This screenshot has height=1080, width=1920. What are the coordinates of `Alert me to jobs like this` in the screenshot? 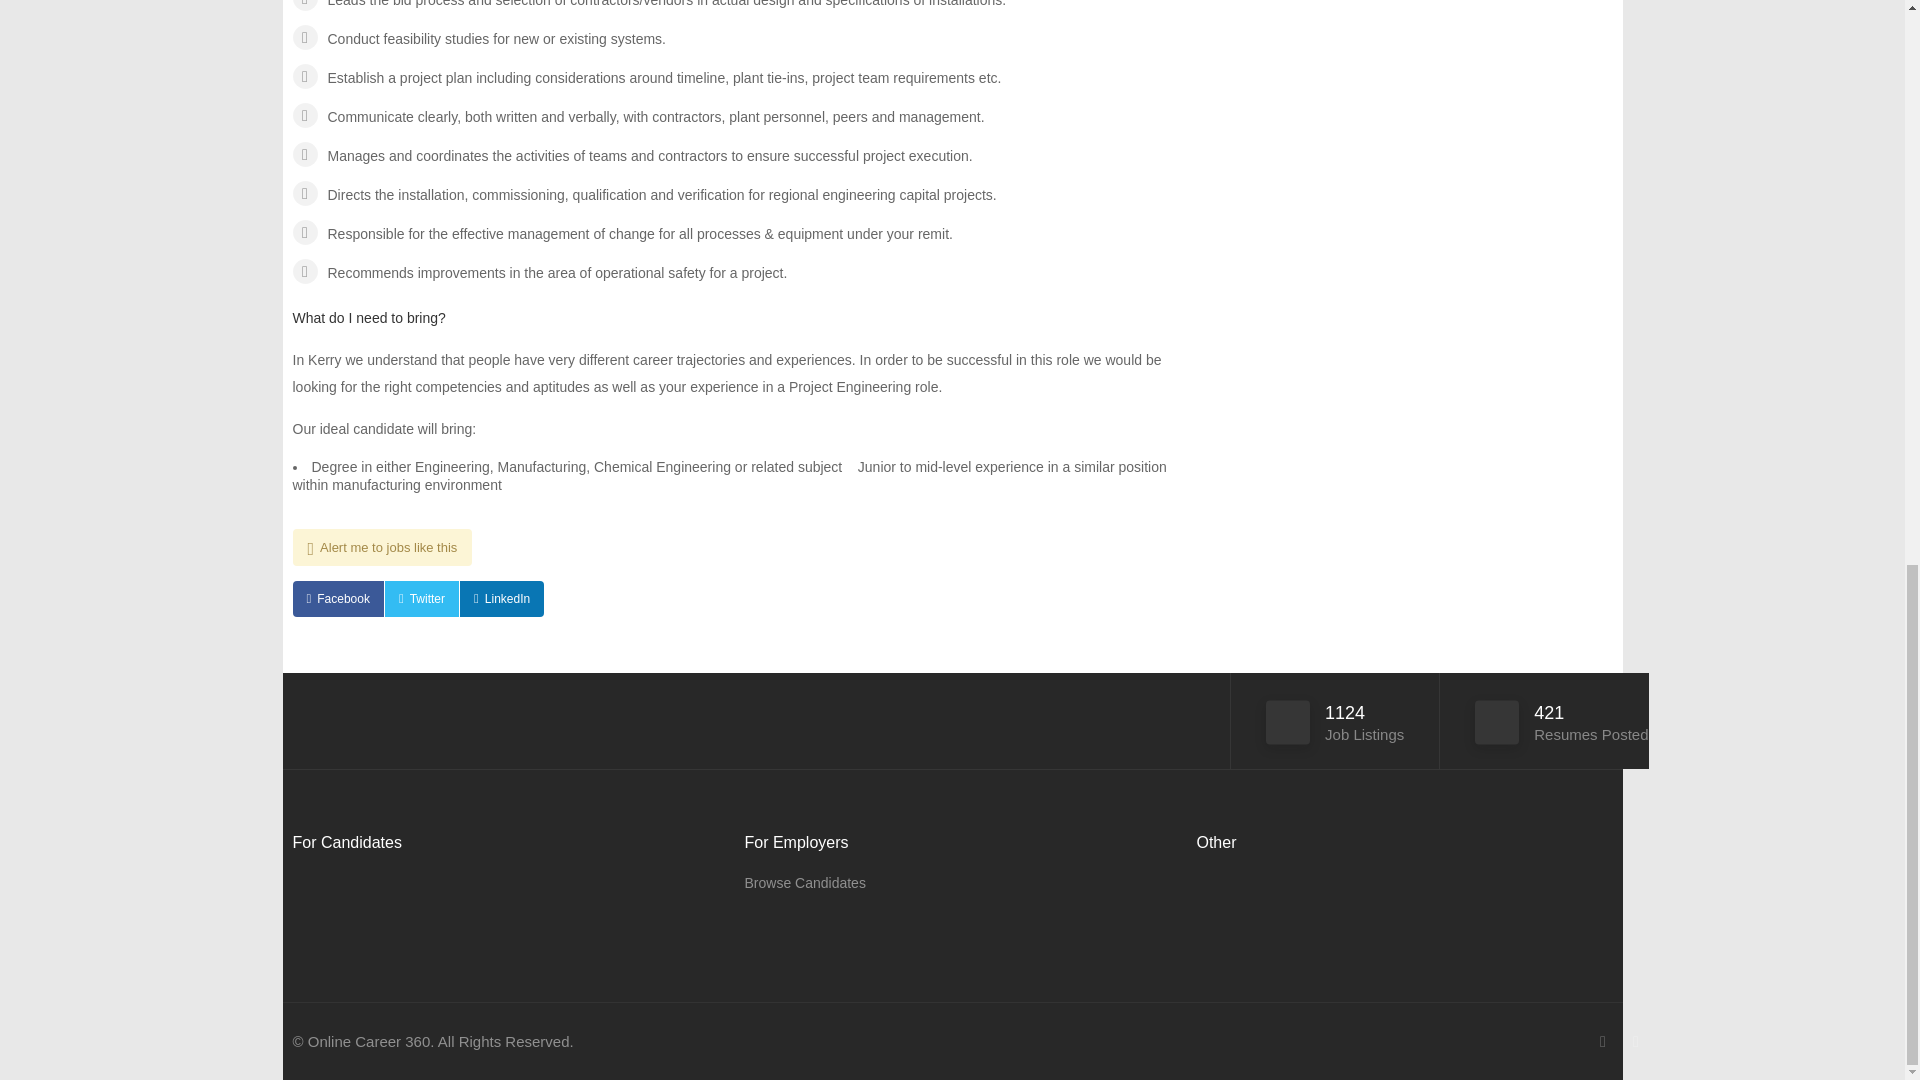 It's located at (382, 547).